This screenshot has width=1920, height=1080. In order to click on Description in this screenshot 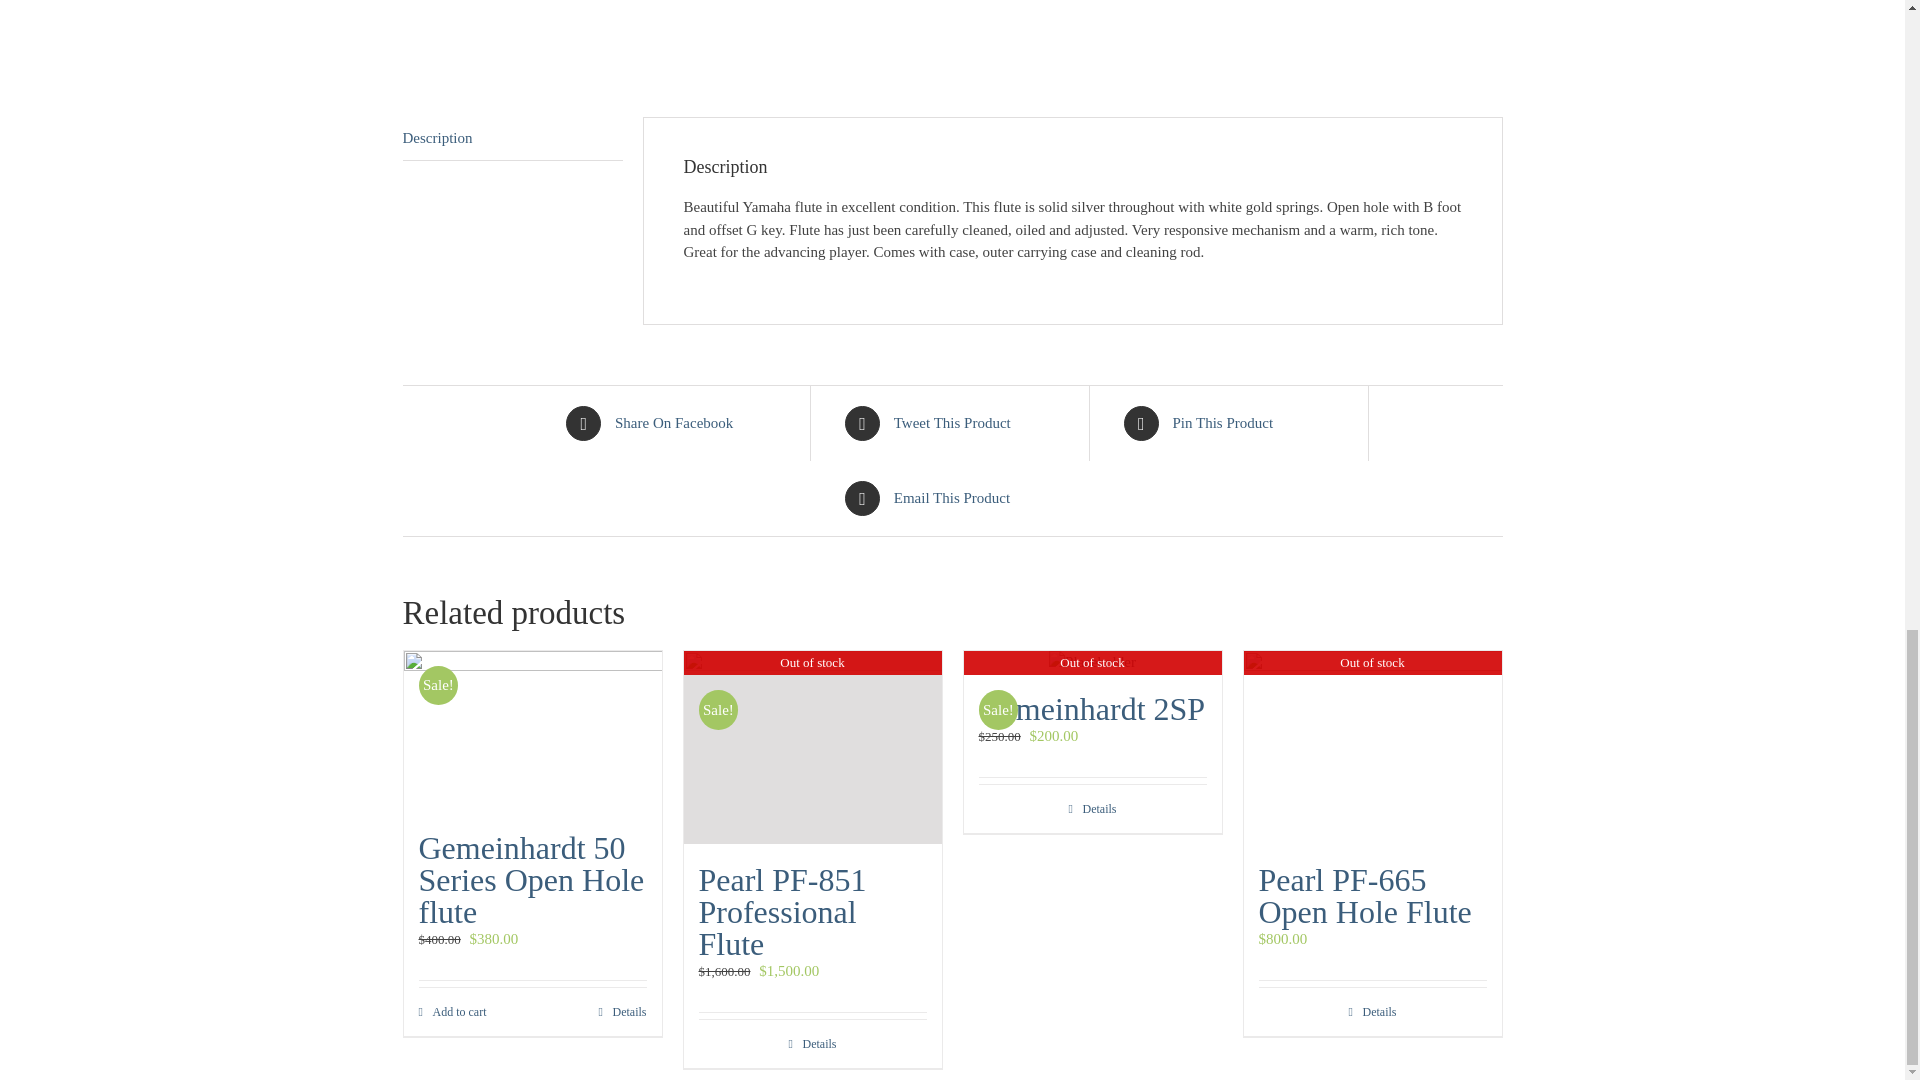, I will do `click(1092, 661)`.